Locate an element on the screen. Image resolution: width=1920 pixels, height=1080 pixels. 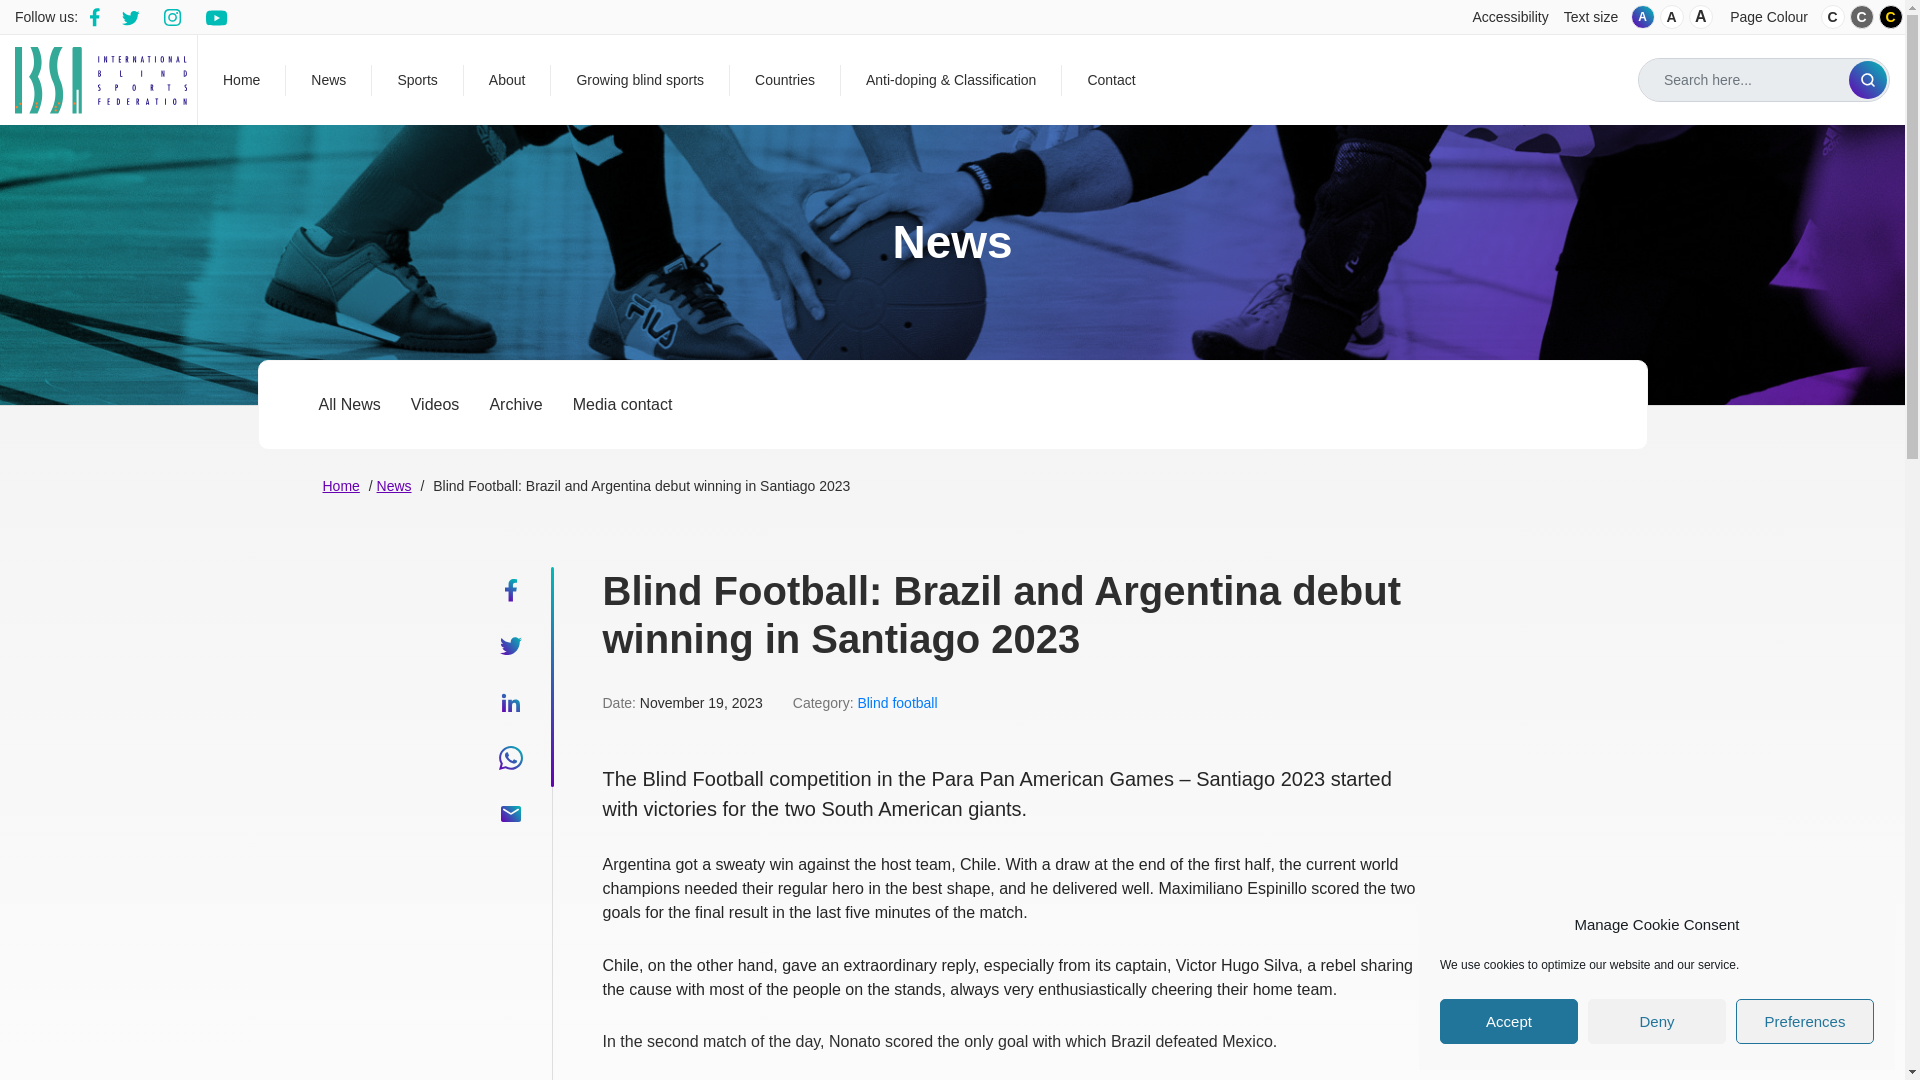
Sports is located at coordinates (417, 79).